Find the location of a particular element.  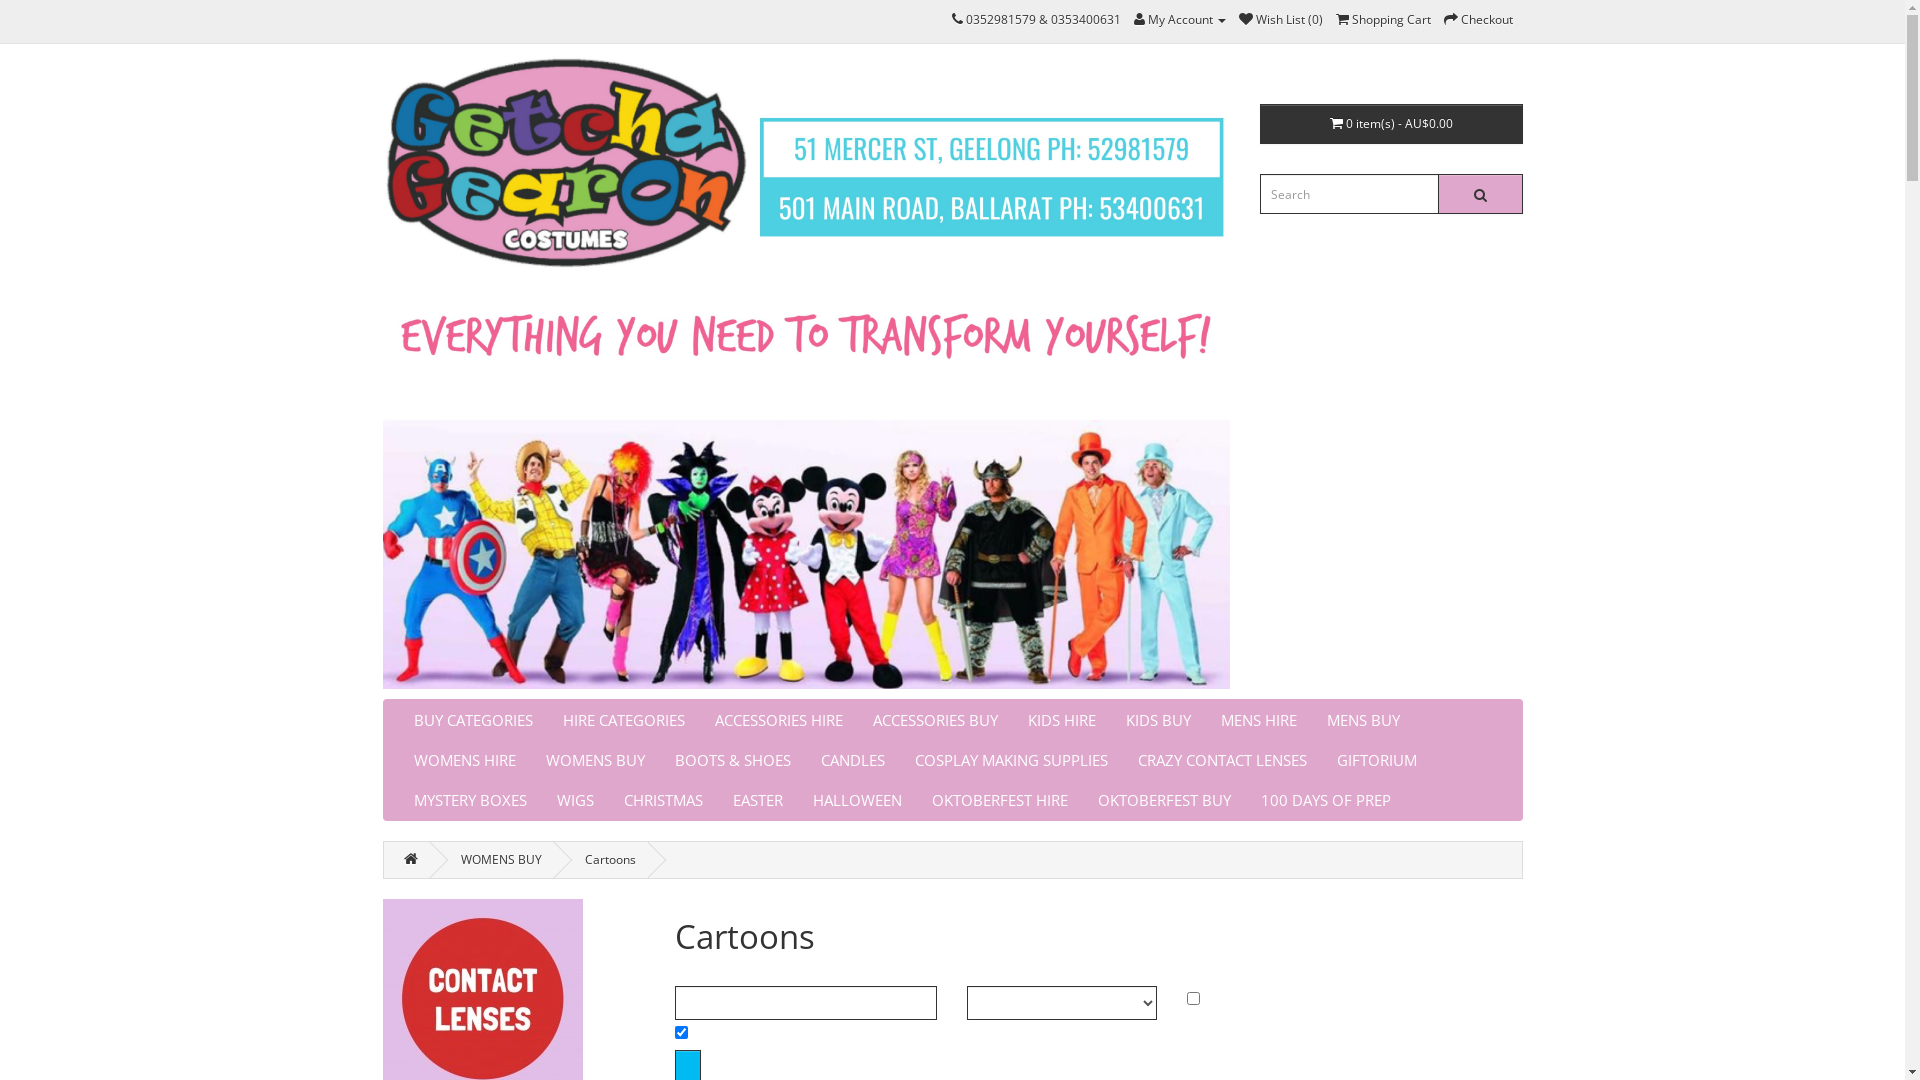

HALLOWEEN is located at coordinates (858, 800).